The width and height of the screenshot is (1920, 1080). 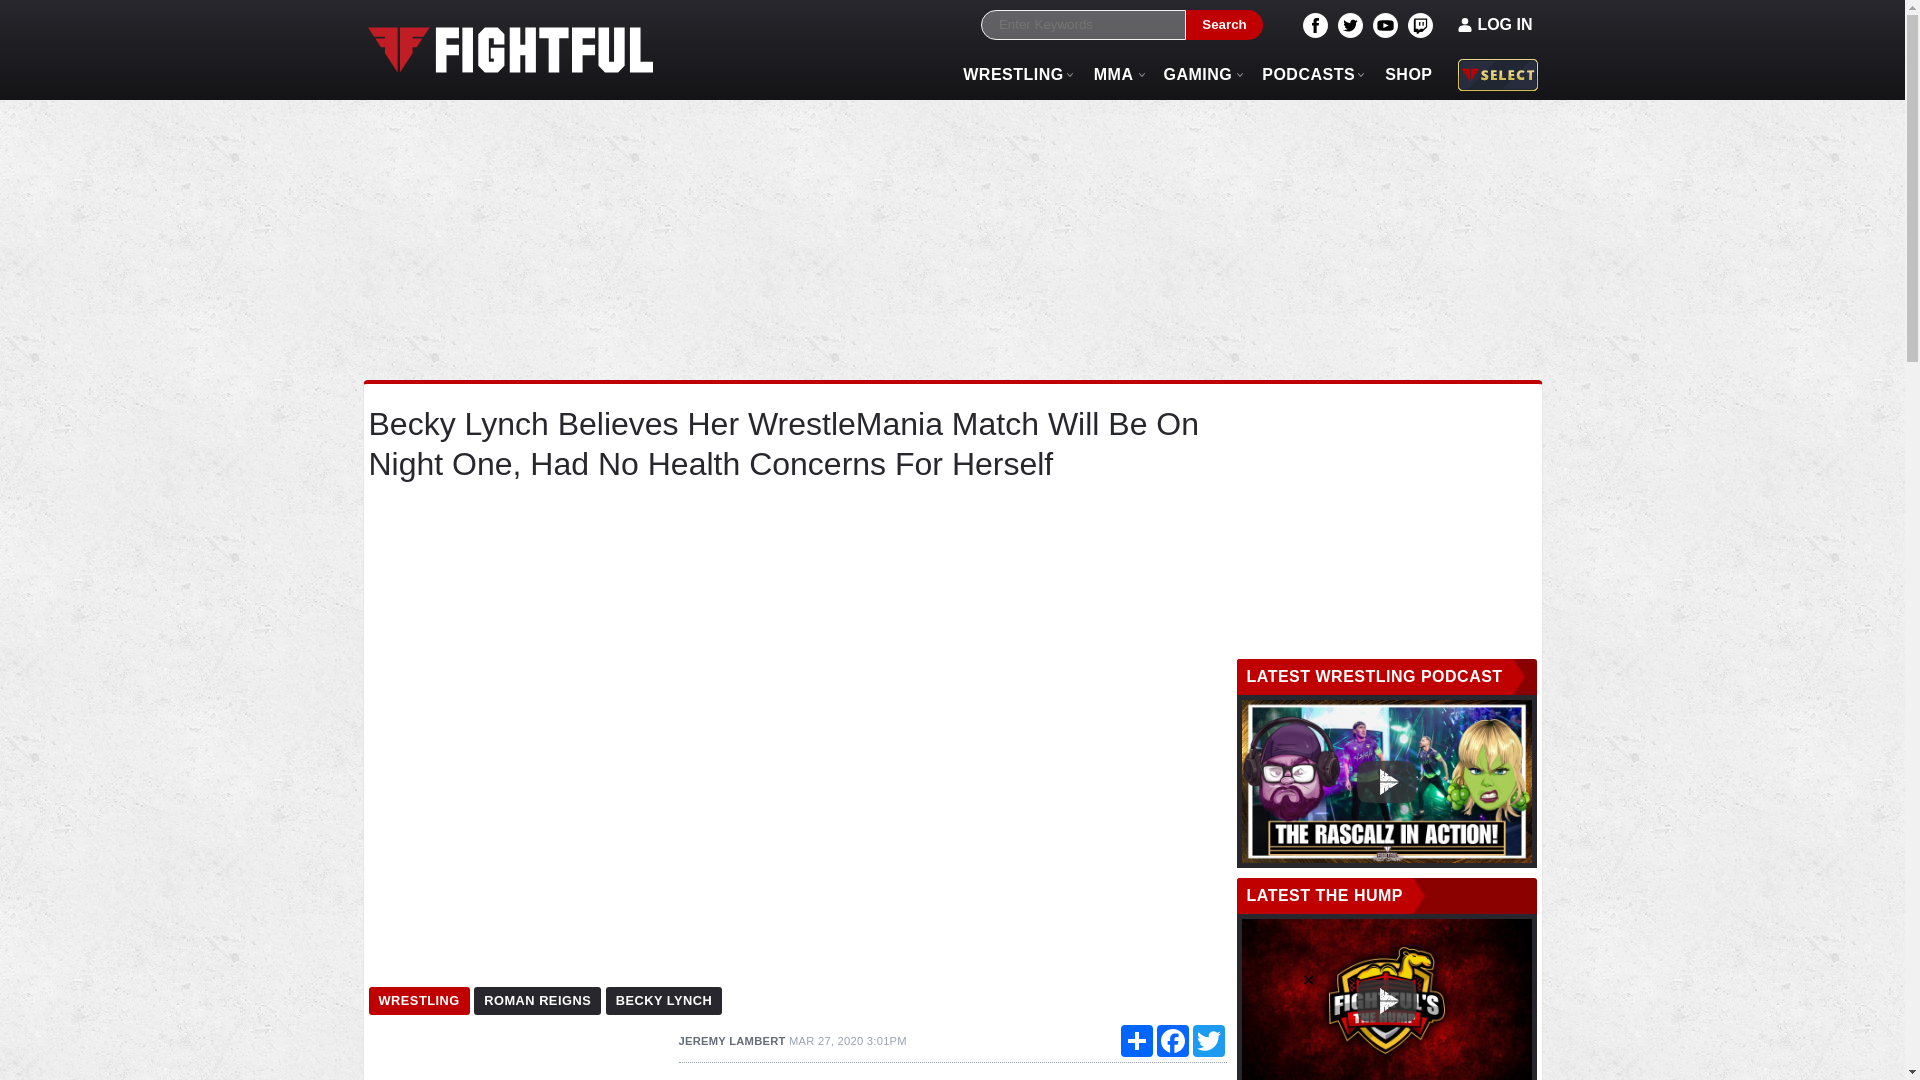 What do you see at coordinates (664, 1002) in the screenshot?
I see `BECKY LYNCH` at bounding box center [664, 1002].